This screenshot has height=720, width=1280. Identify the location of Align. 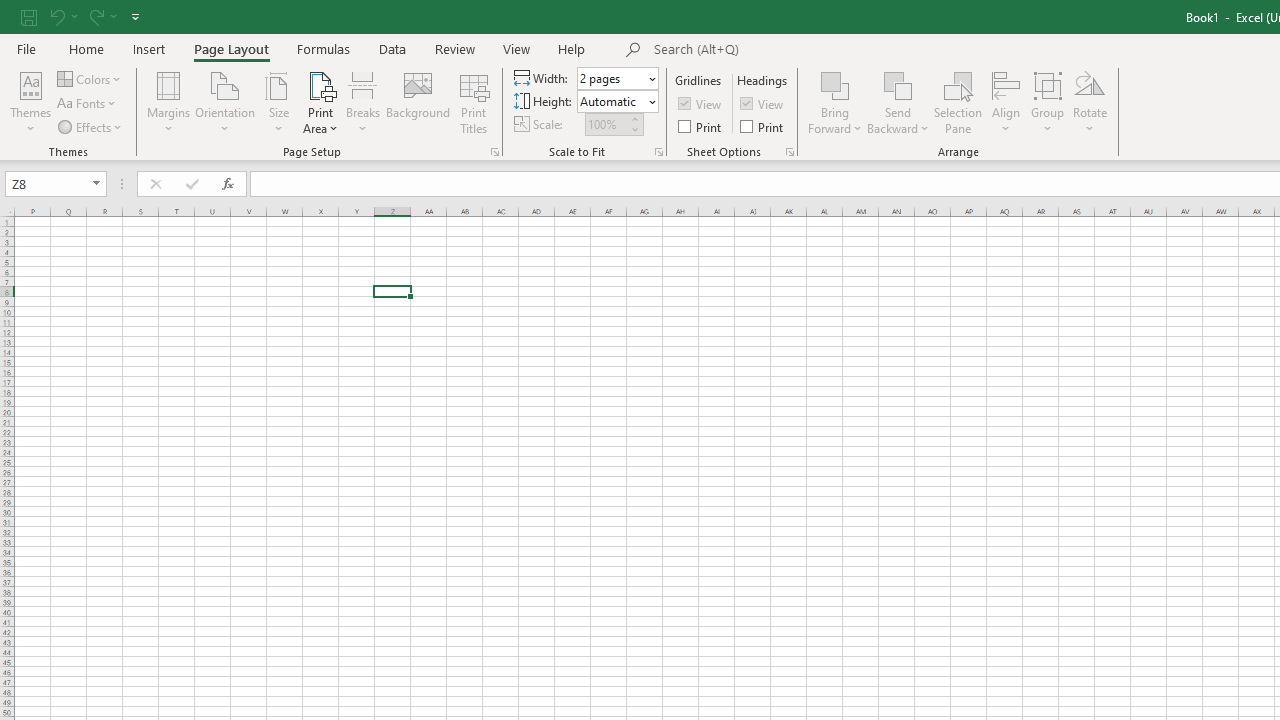
(1006, 102).